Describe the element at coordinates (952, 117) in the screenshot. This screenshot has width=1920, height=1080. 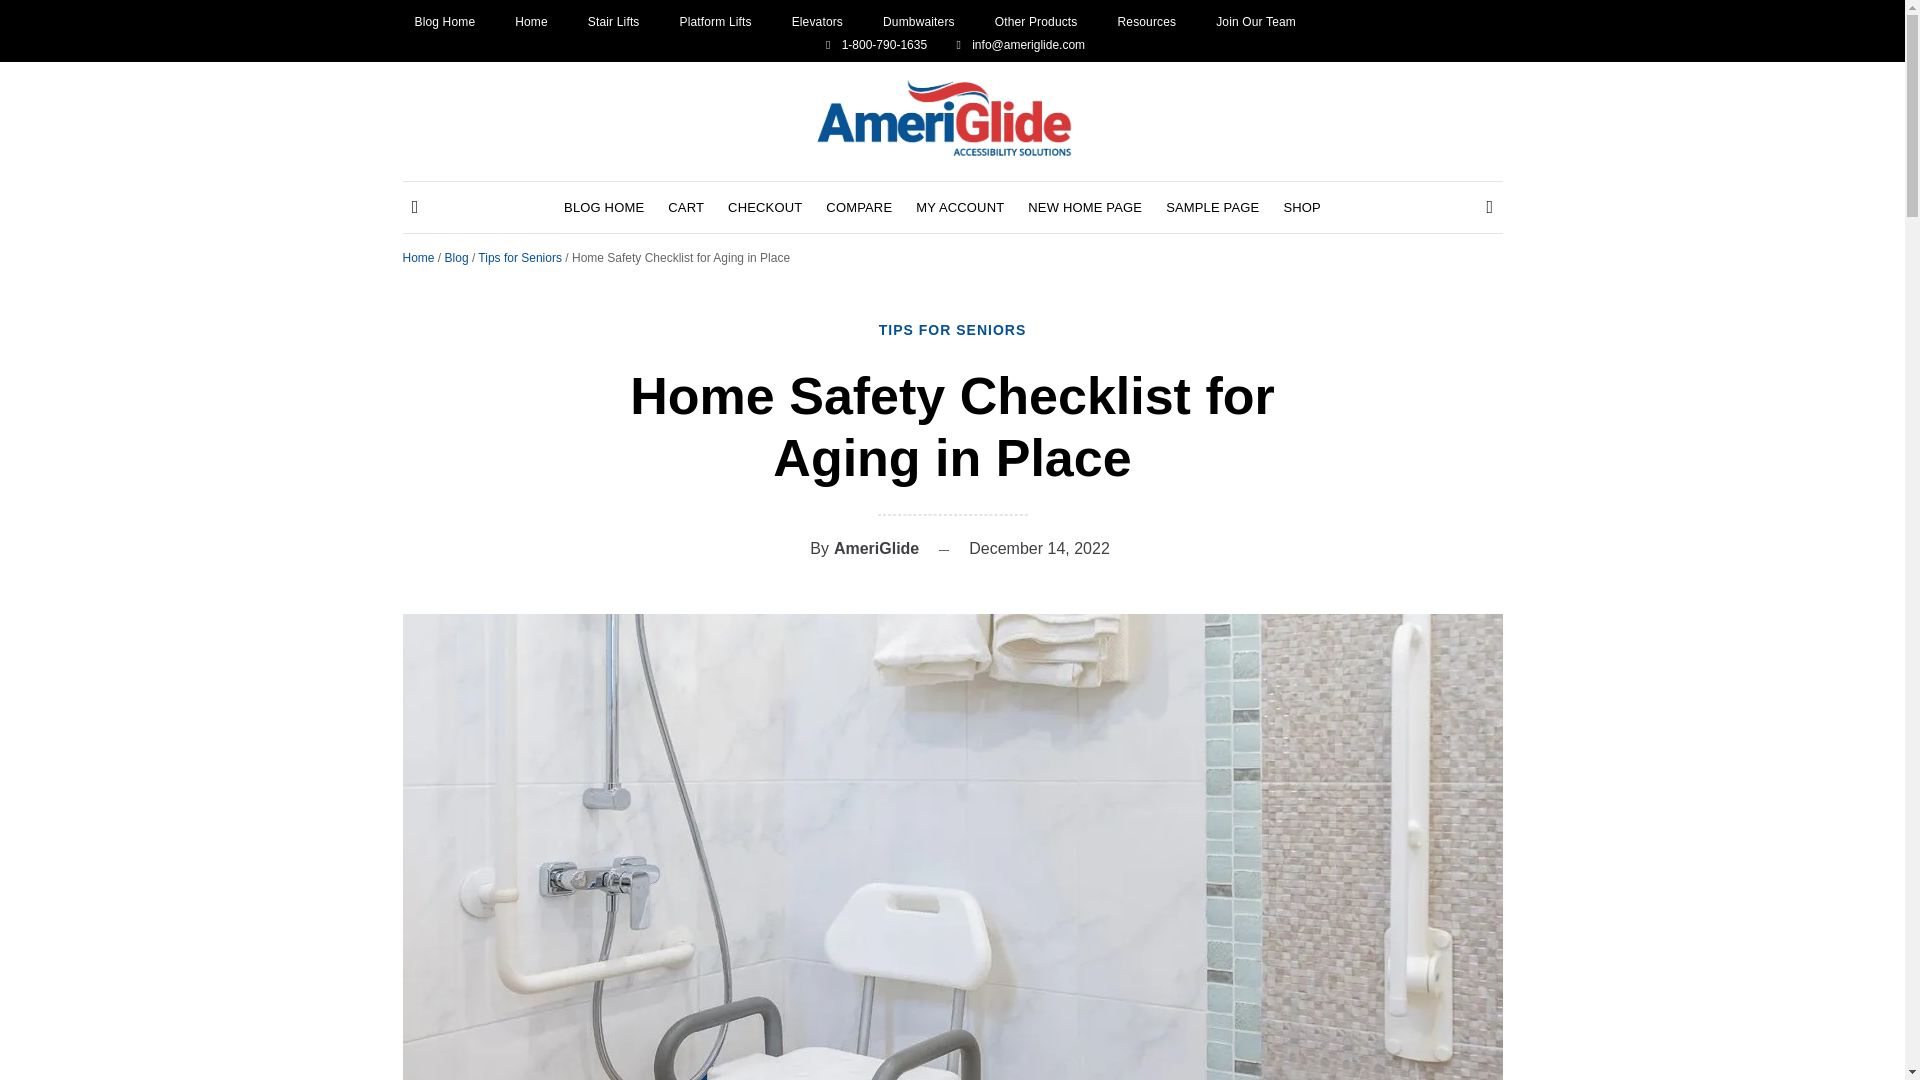
I see `Logo` at that location.